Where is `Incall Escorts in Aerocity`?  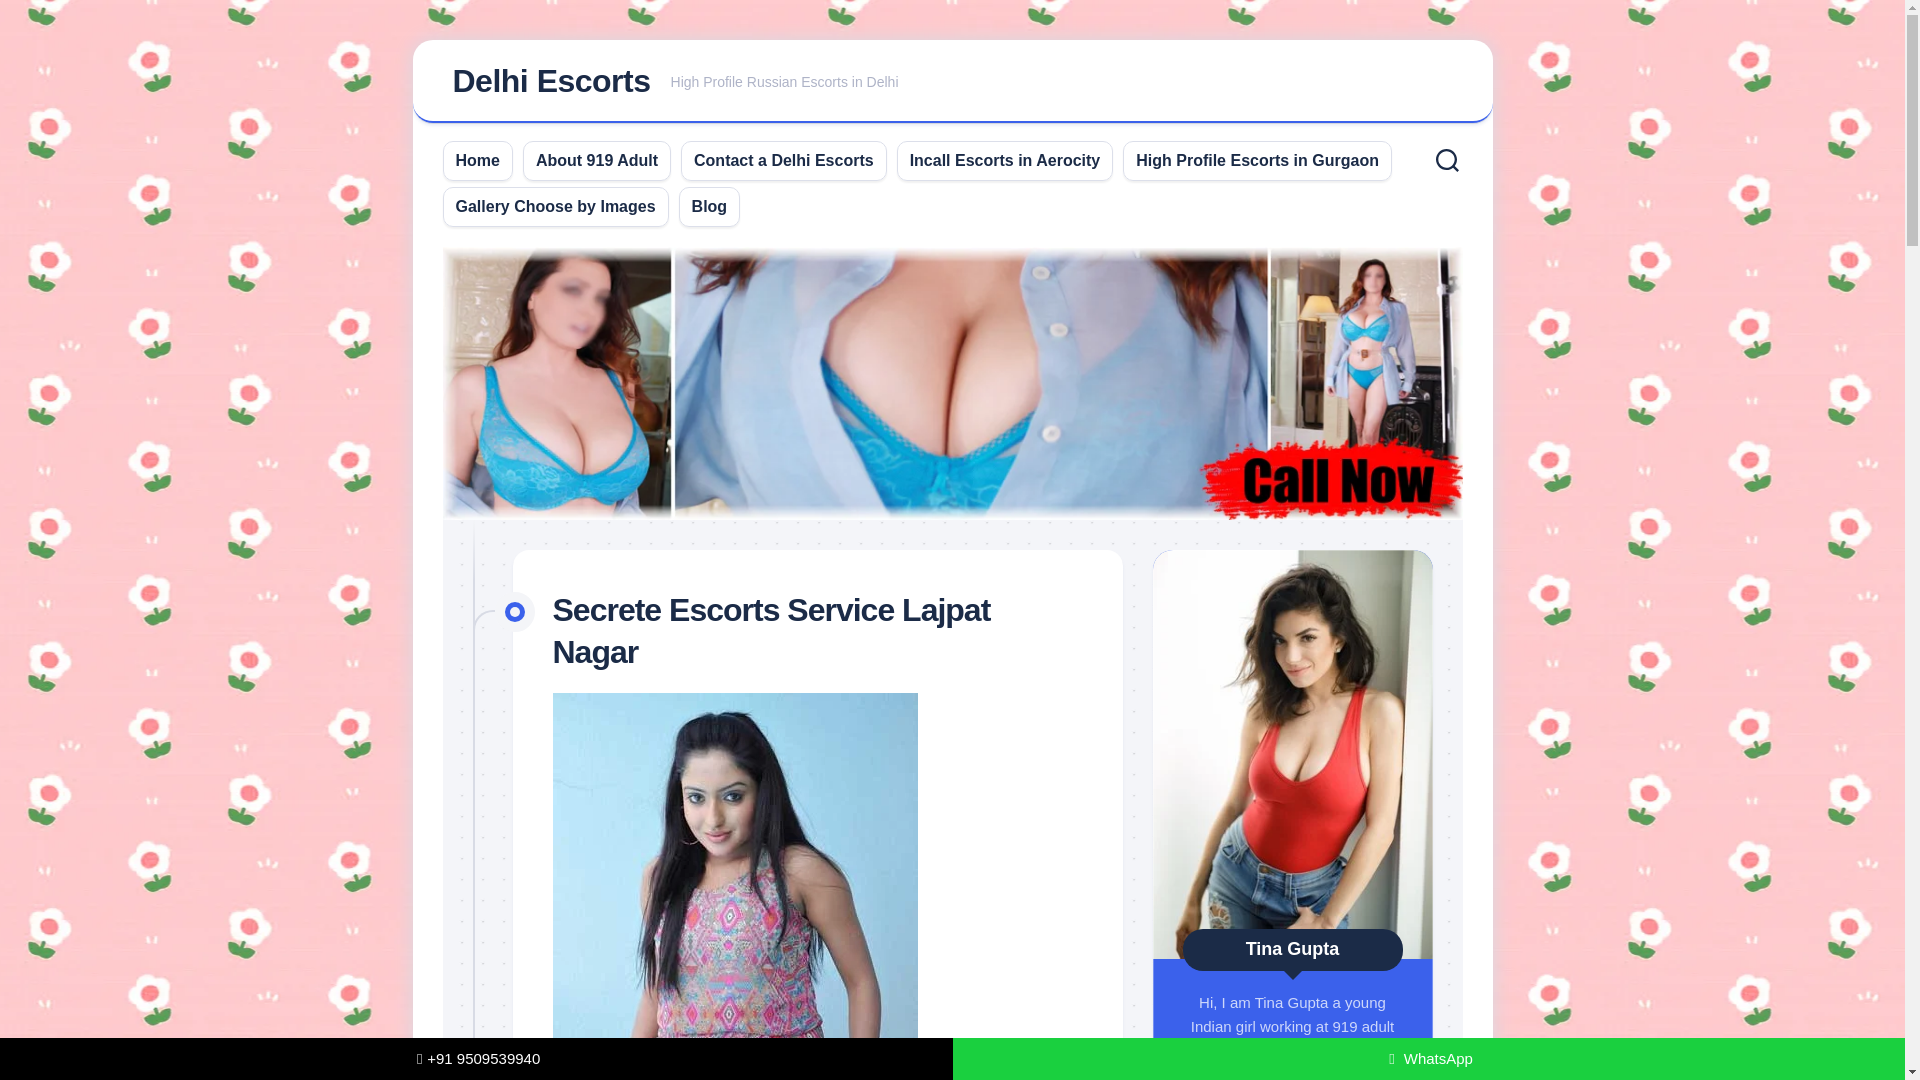 Incall Escorts in Aerocity is located at coordinates (709, 206).